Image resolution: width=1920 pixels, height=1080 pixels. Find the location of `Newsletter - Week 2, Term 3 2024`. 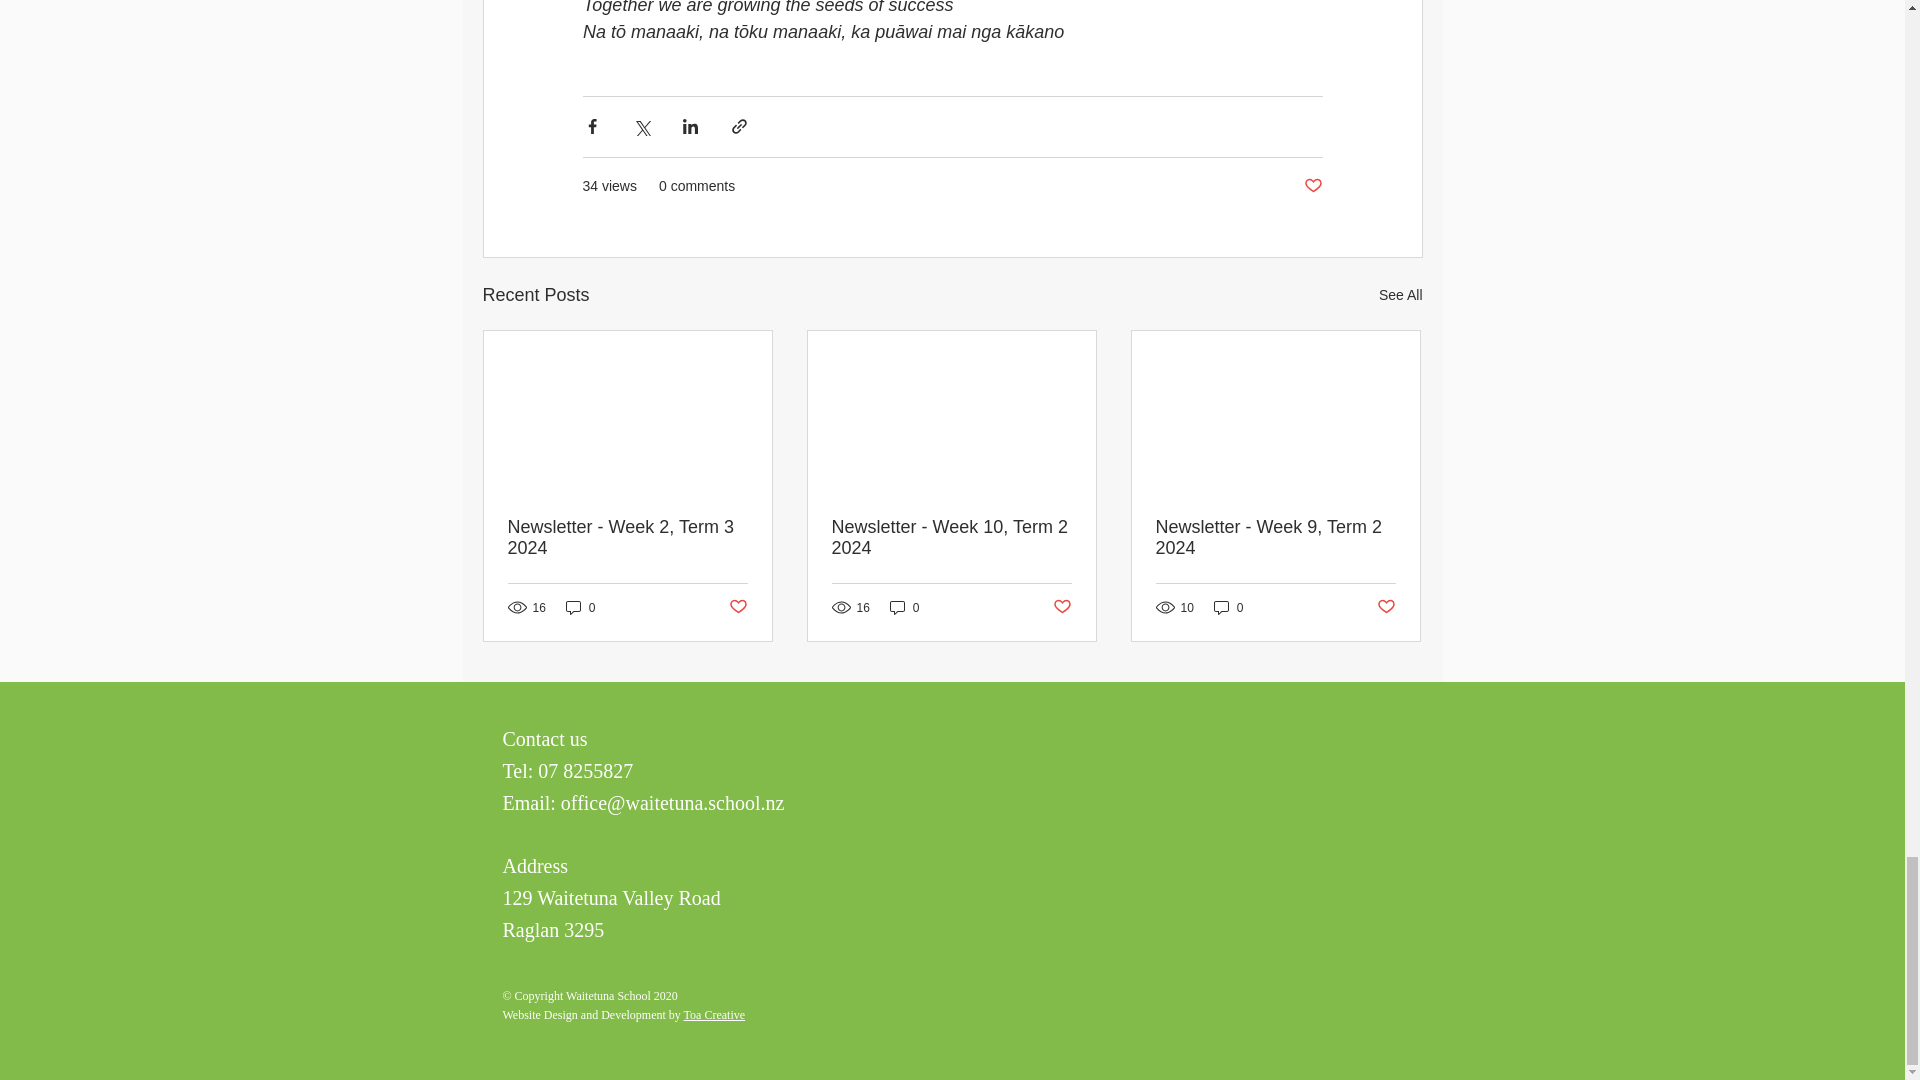

Newsletter - Week 2, Term 3 2024 is located at coordinates (628, 538).